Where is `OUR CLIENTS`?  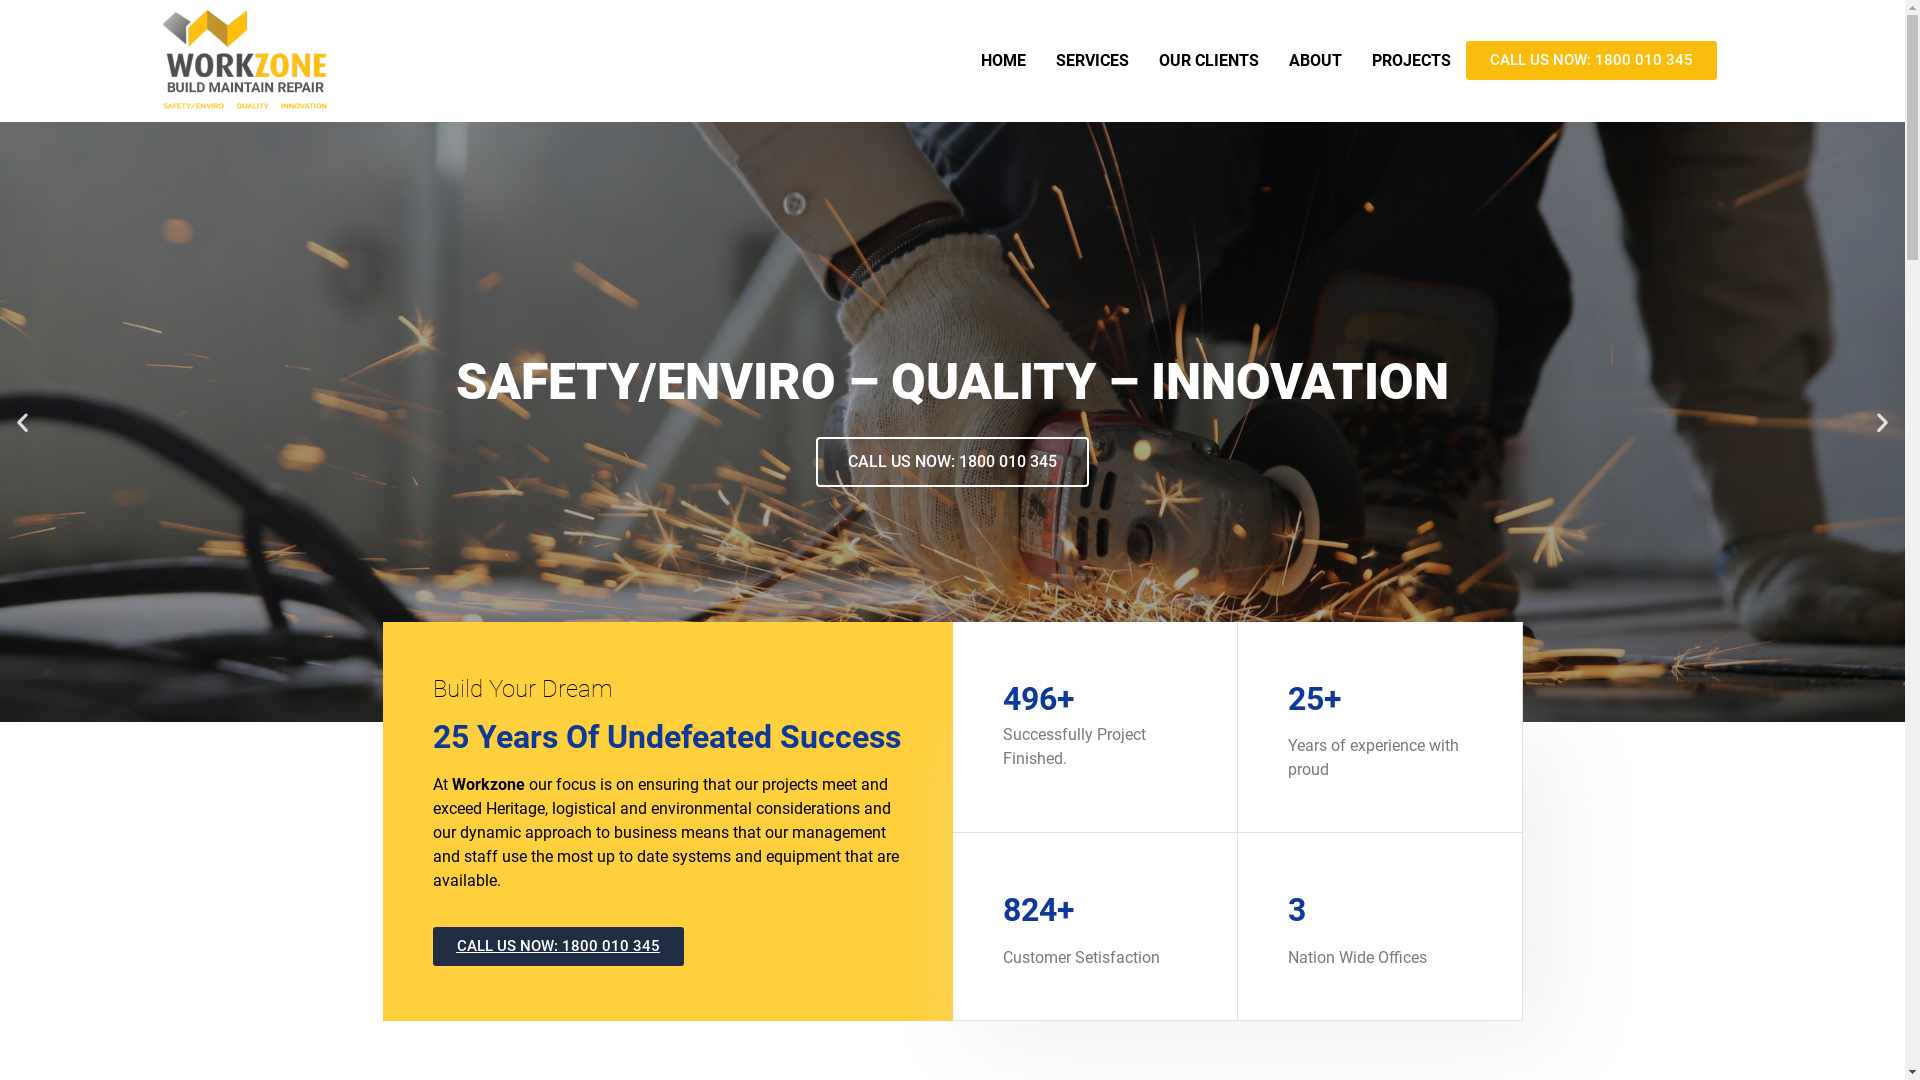
OUR CLIENTS is located at coordinates (1209, 61).